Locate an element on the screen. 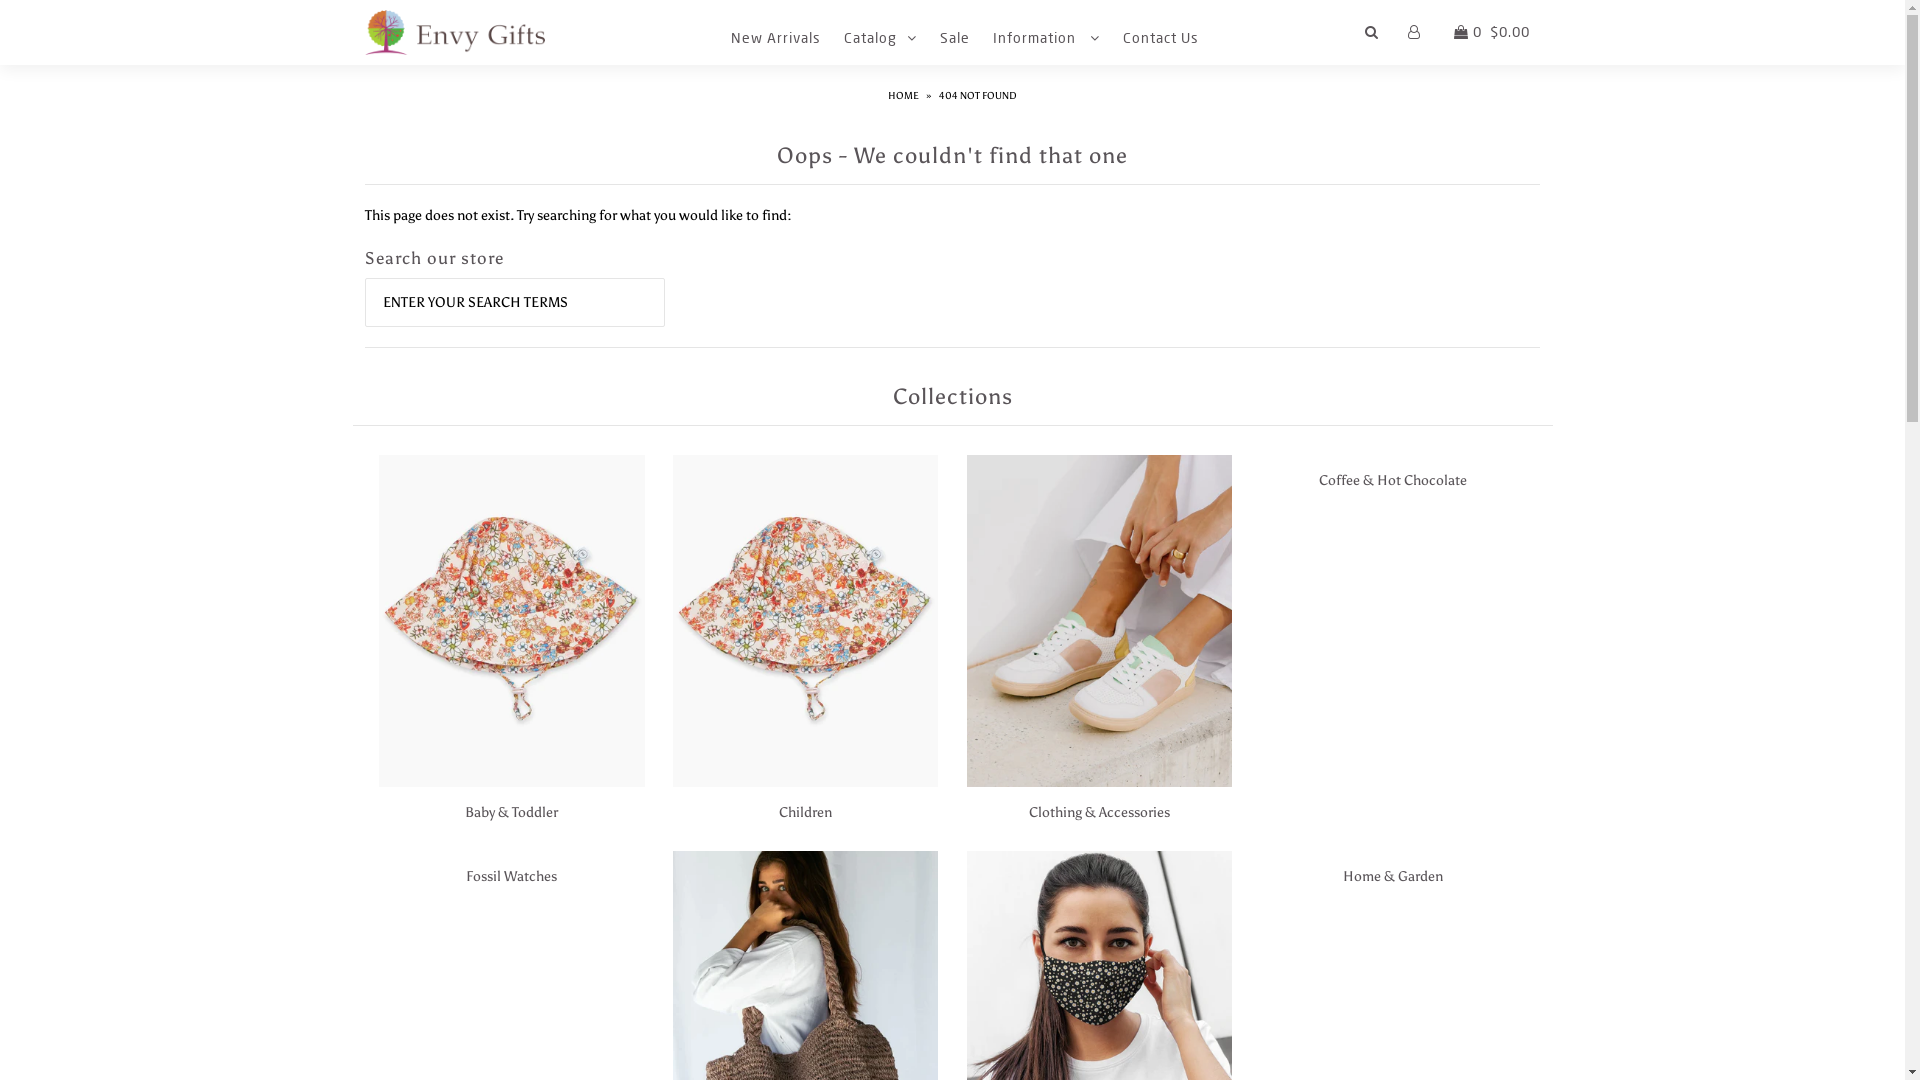  Sale is located at coordinates (954, 38).